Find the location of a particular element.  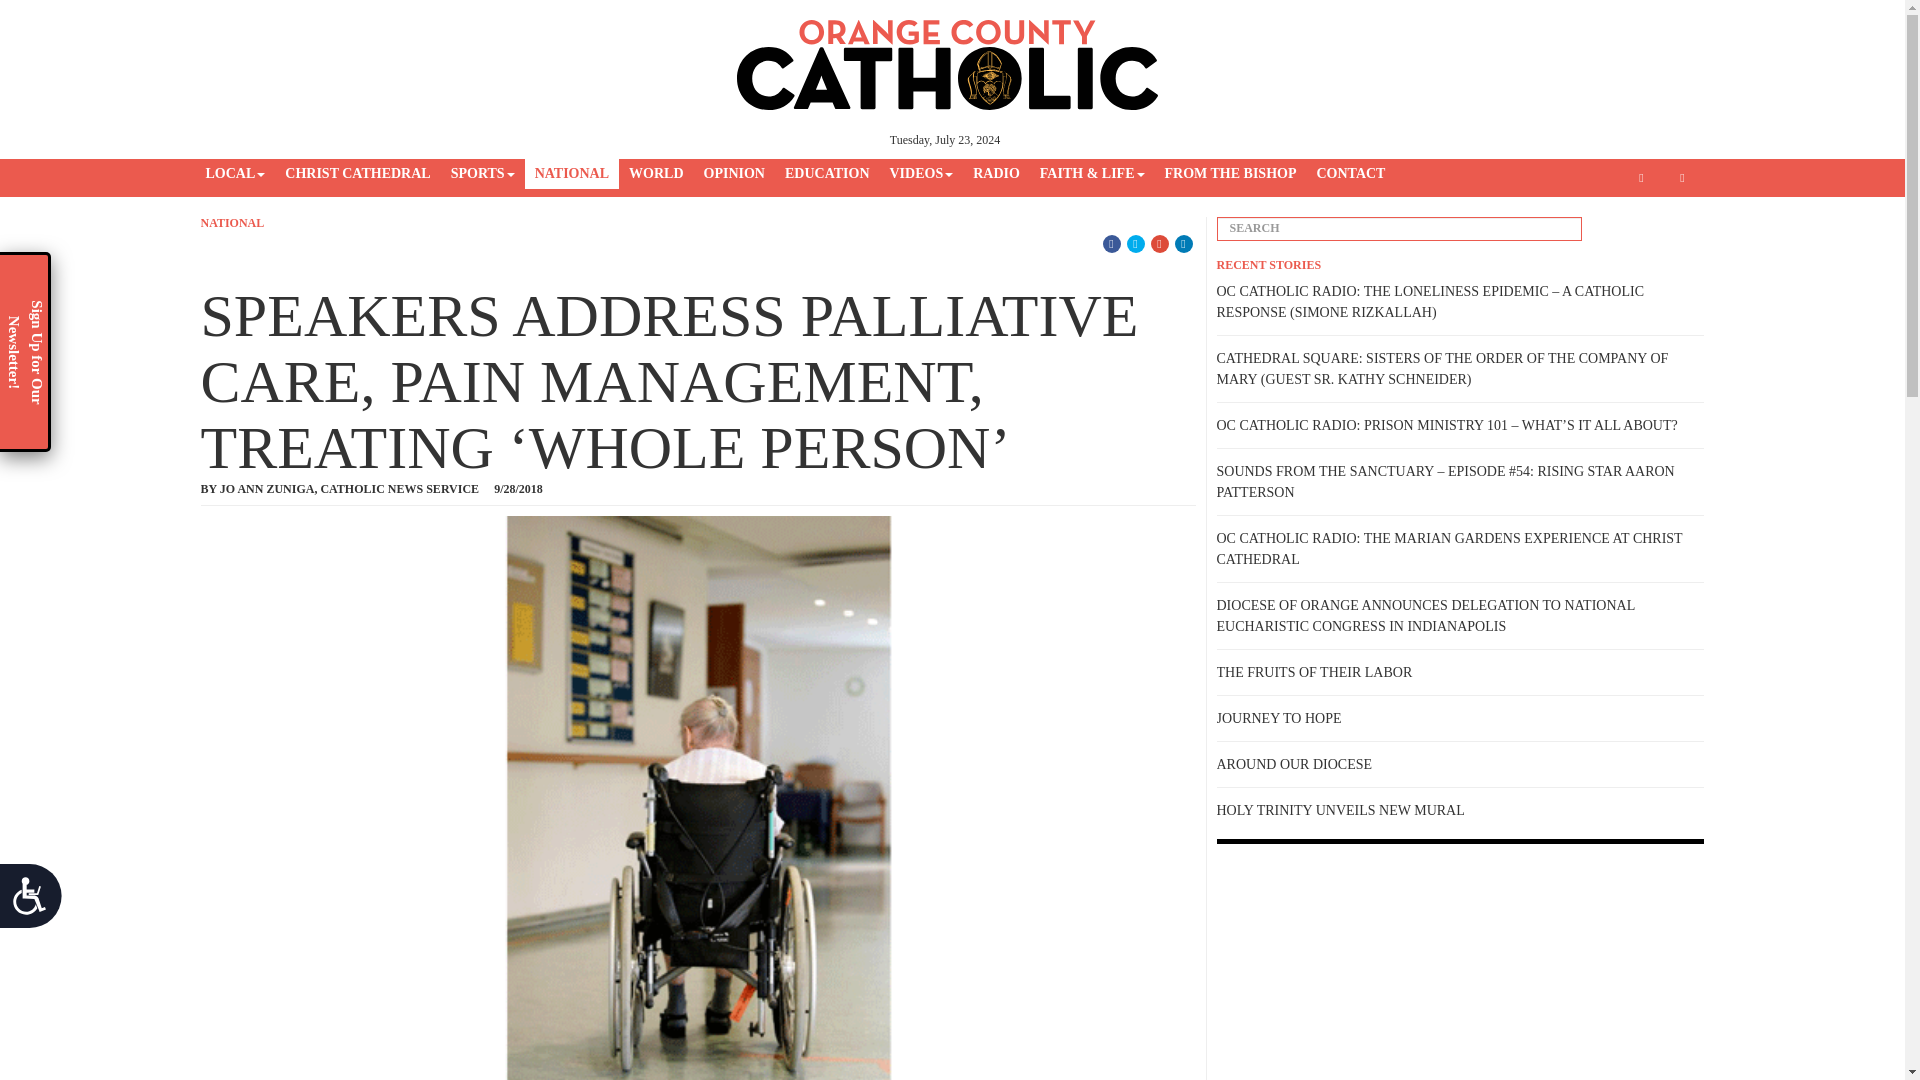

RADIO is located at coordinates (996, 174).